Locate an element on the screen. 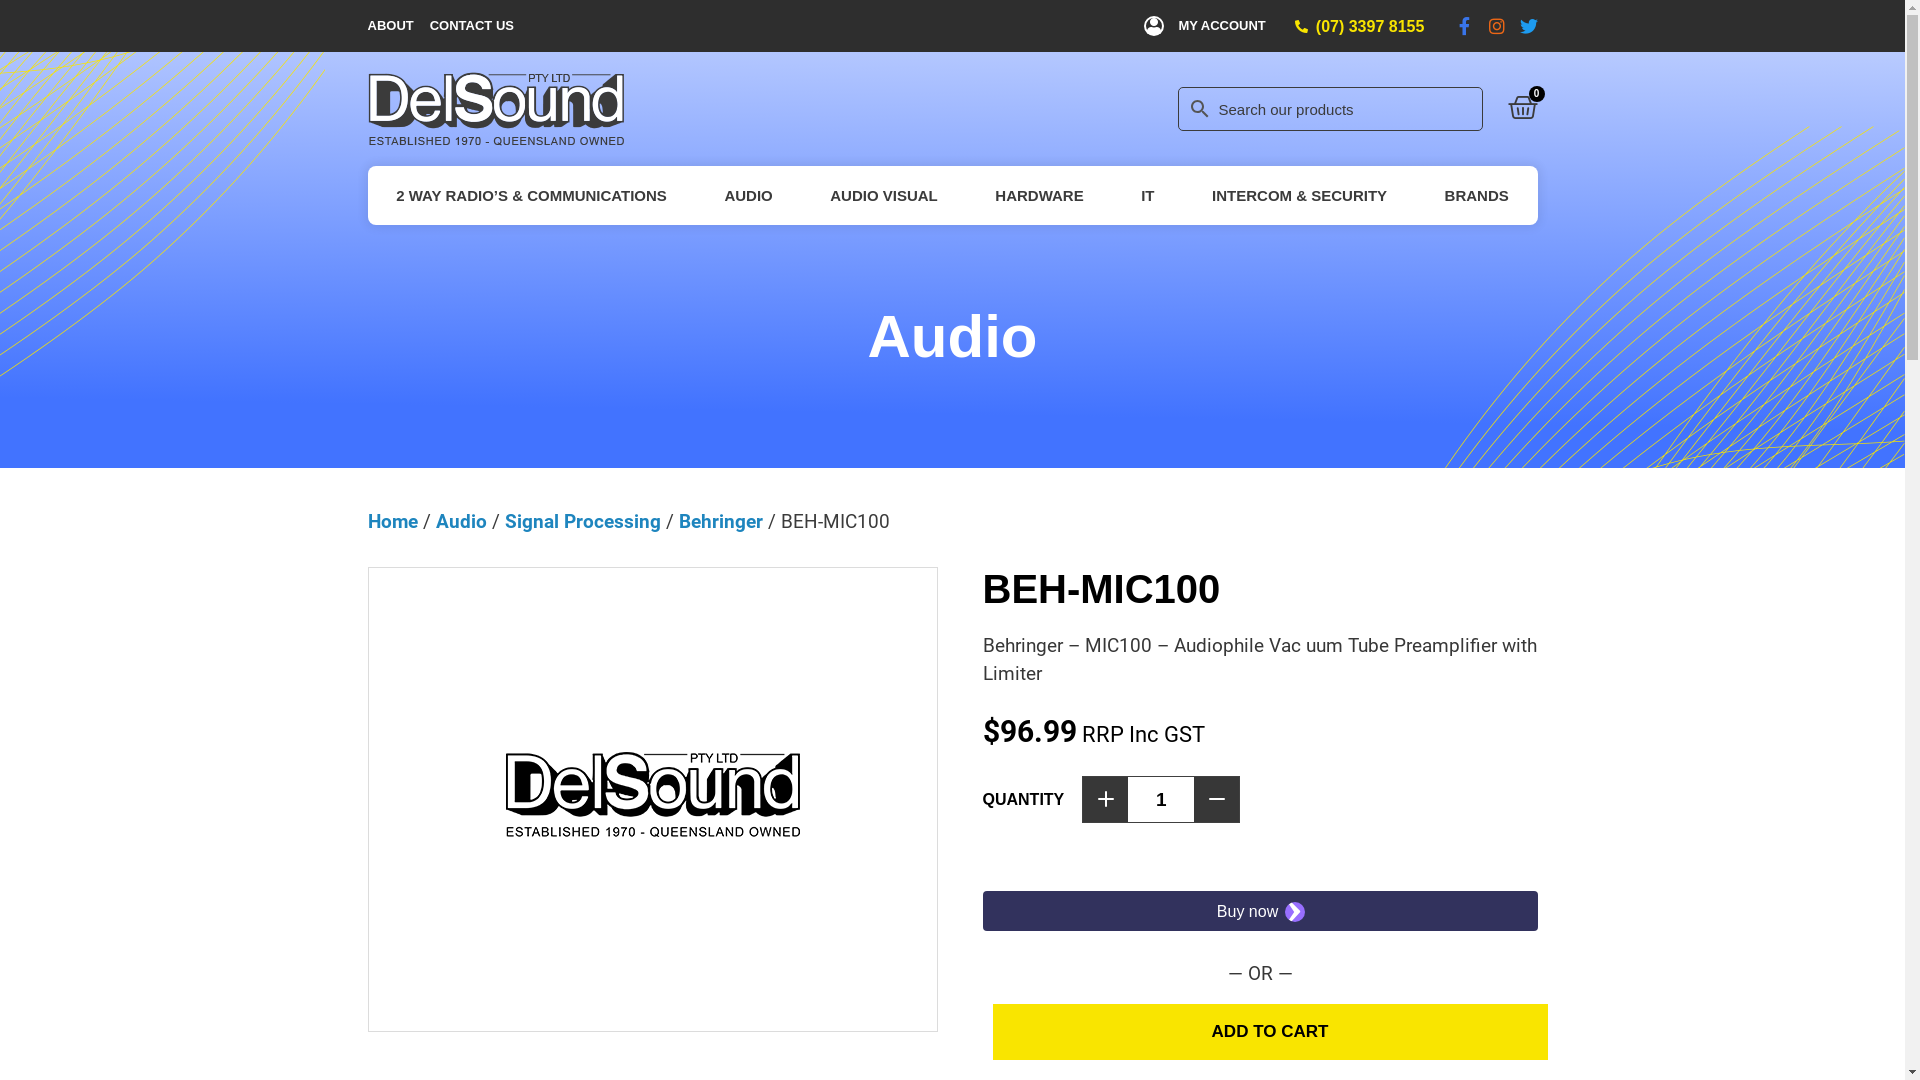  (07) 3397 8155 is located at coordinates (1370, 26).